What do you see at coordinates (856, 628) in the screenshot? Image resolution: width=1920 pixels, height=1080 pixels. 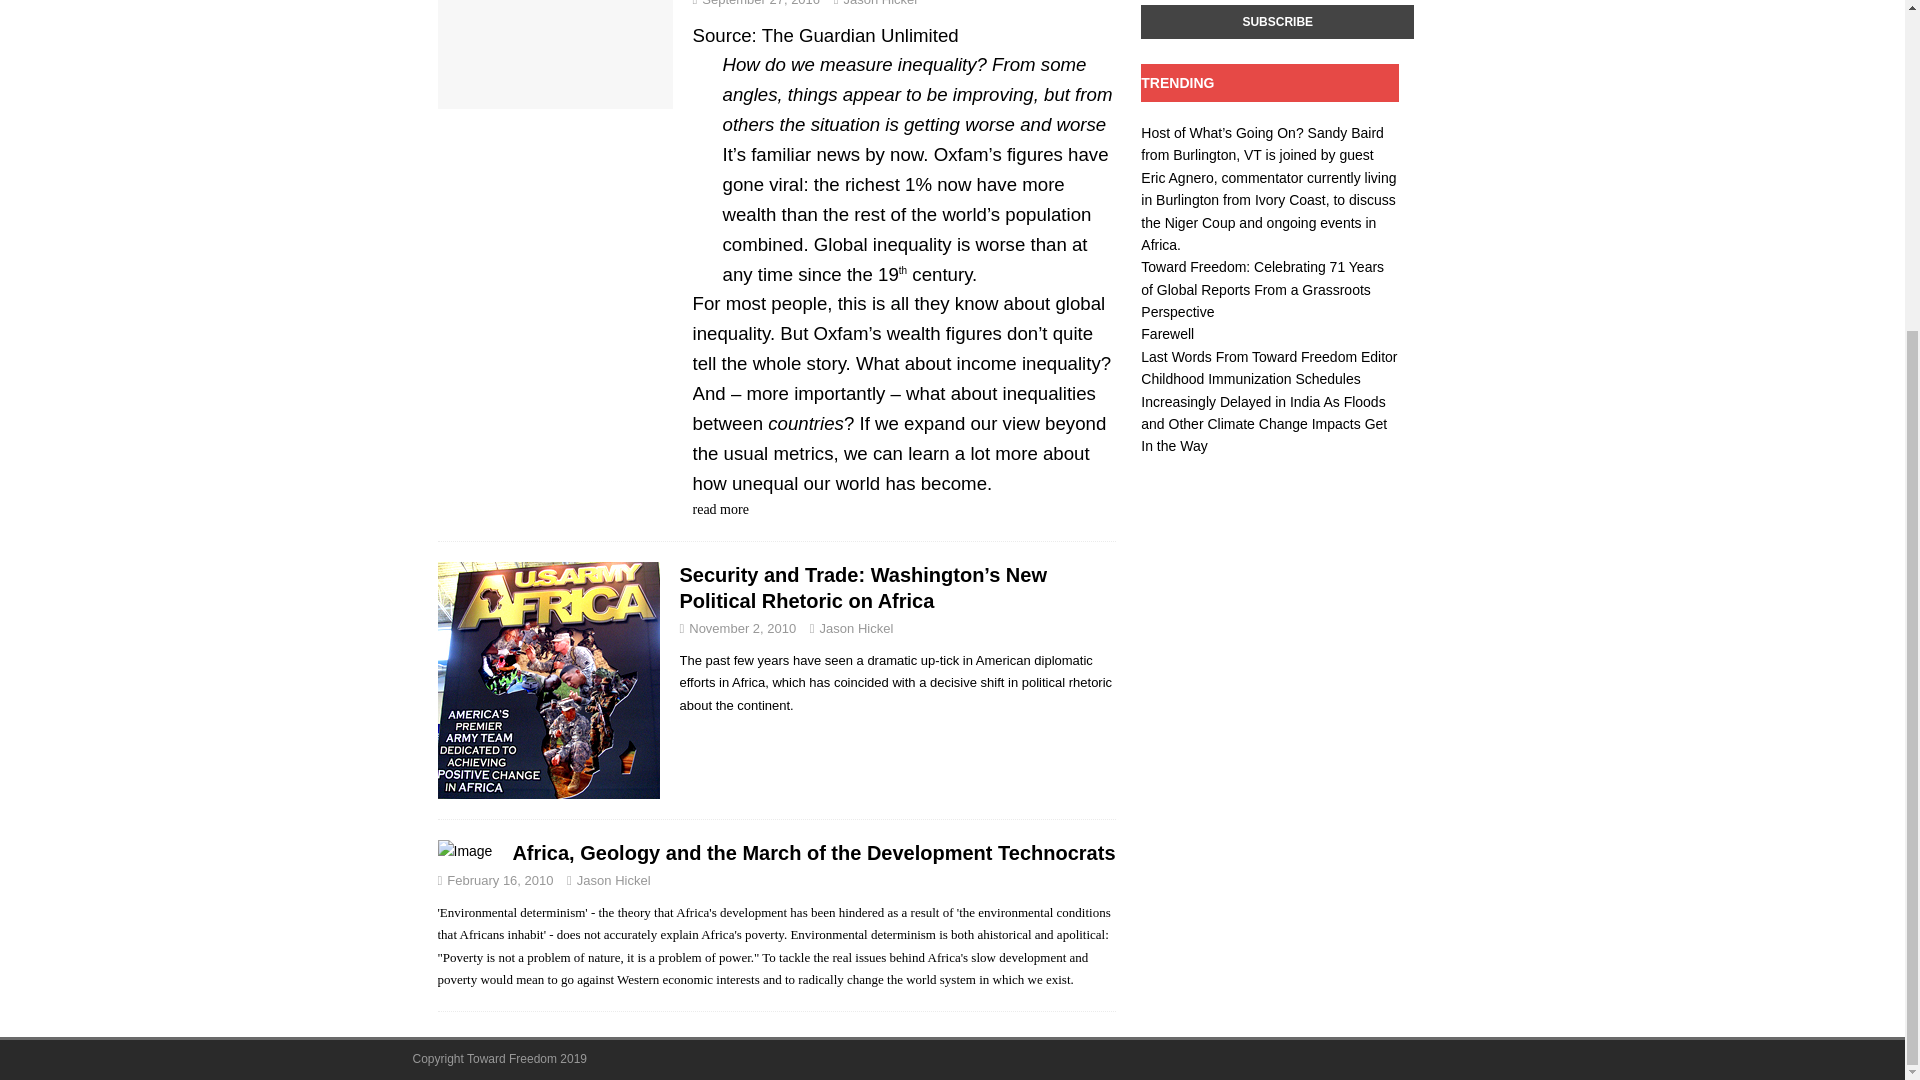 I see `Jason Hickel` at bounding box center [856, 628].